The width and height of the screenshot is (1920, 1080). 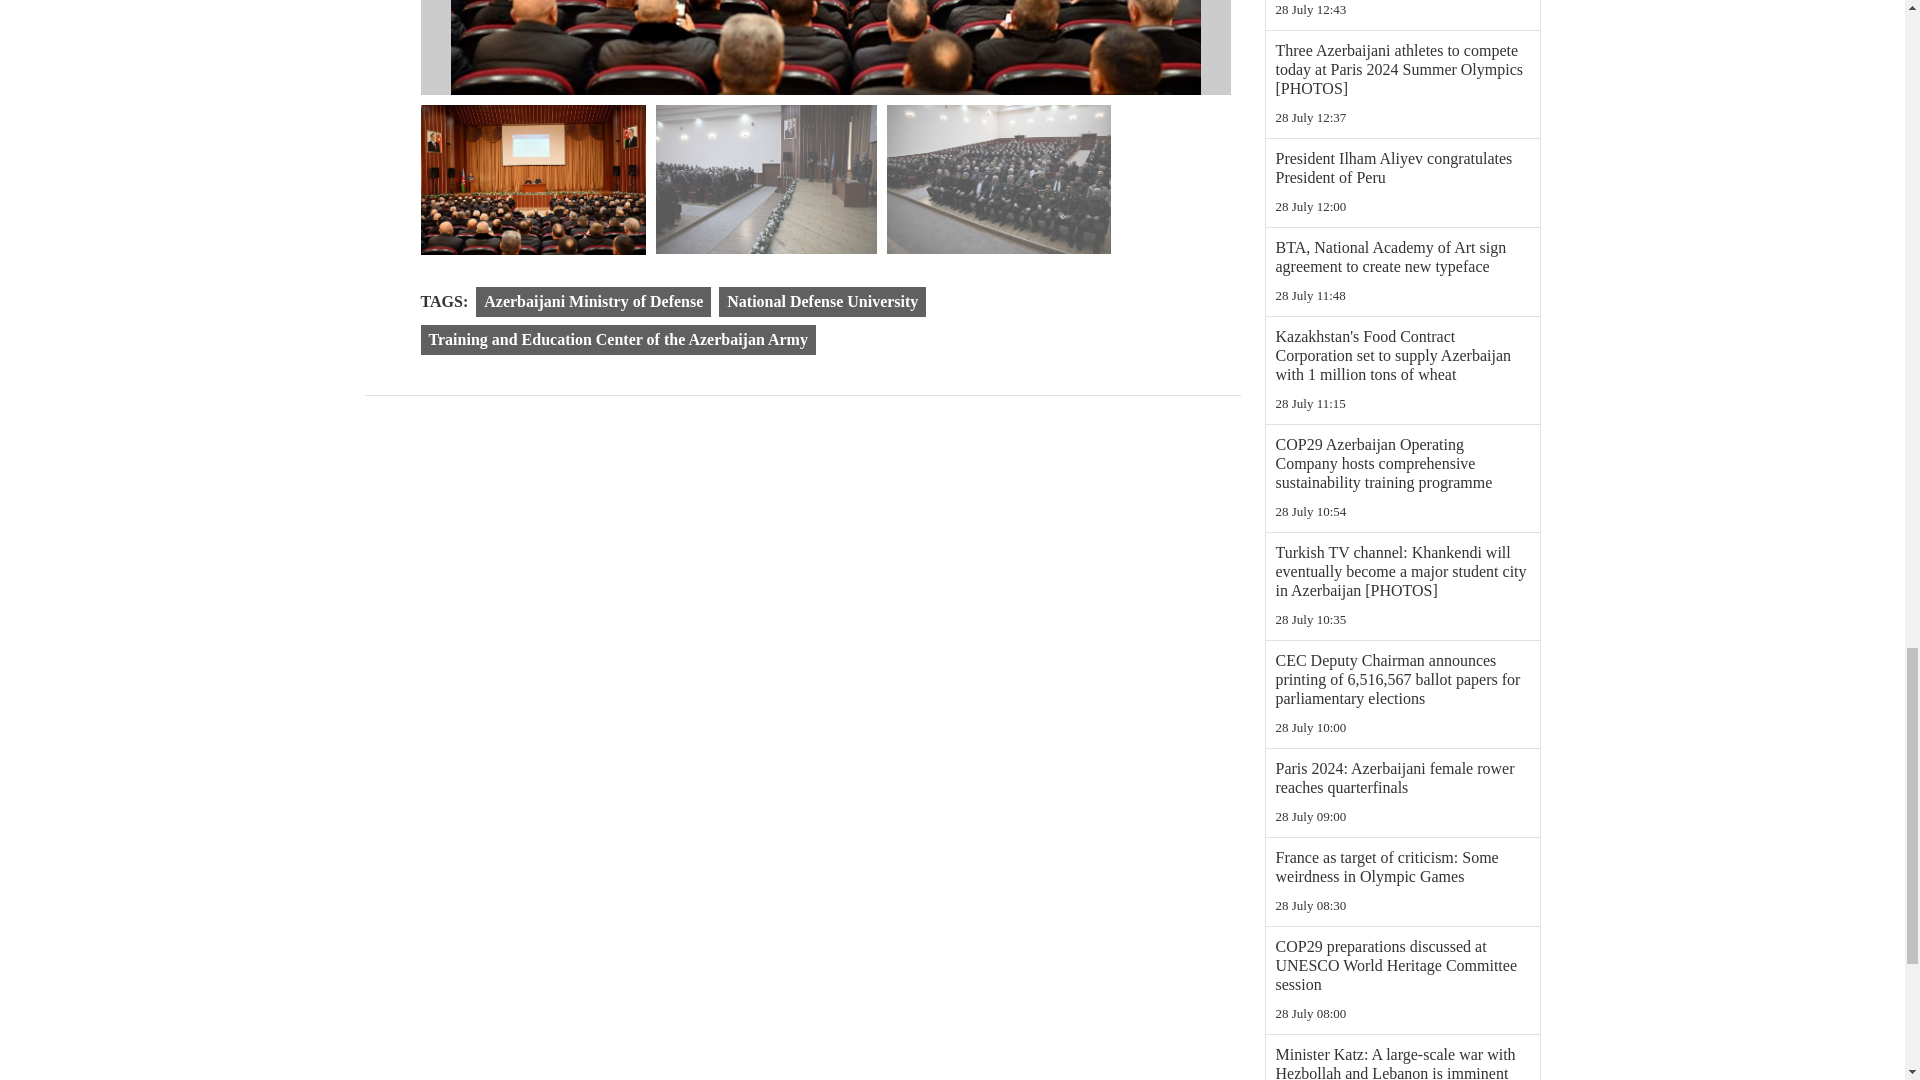 What do you see at coordinates (822, 301) in the screenshot?
I see `National Defense University` at bounding box center [822, 301].